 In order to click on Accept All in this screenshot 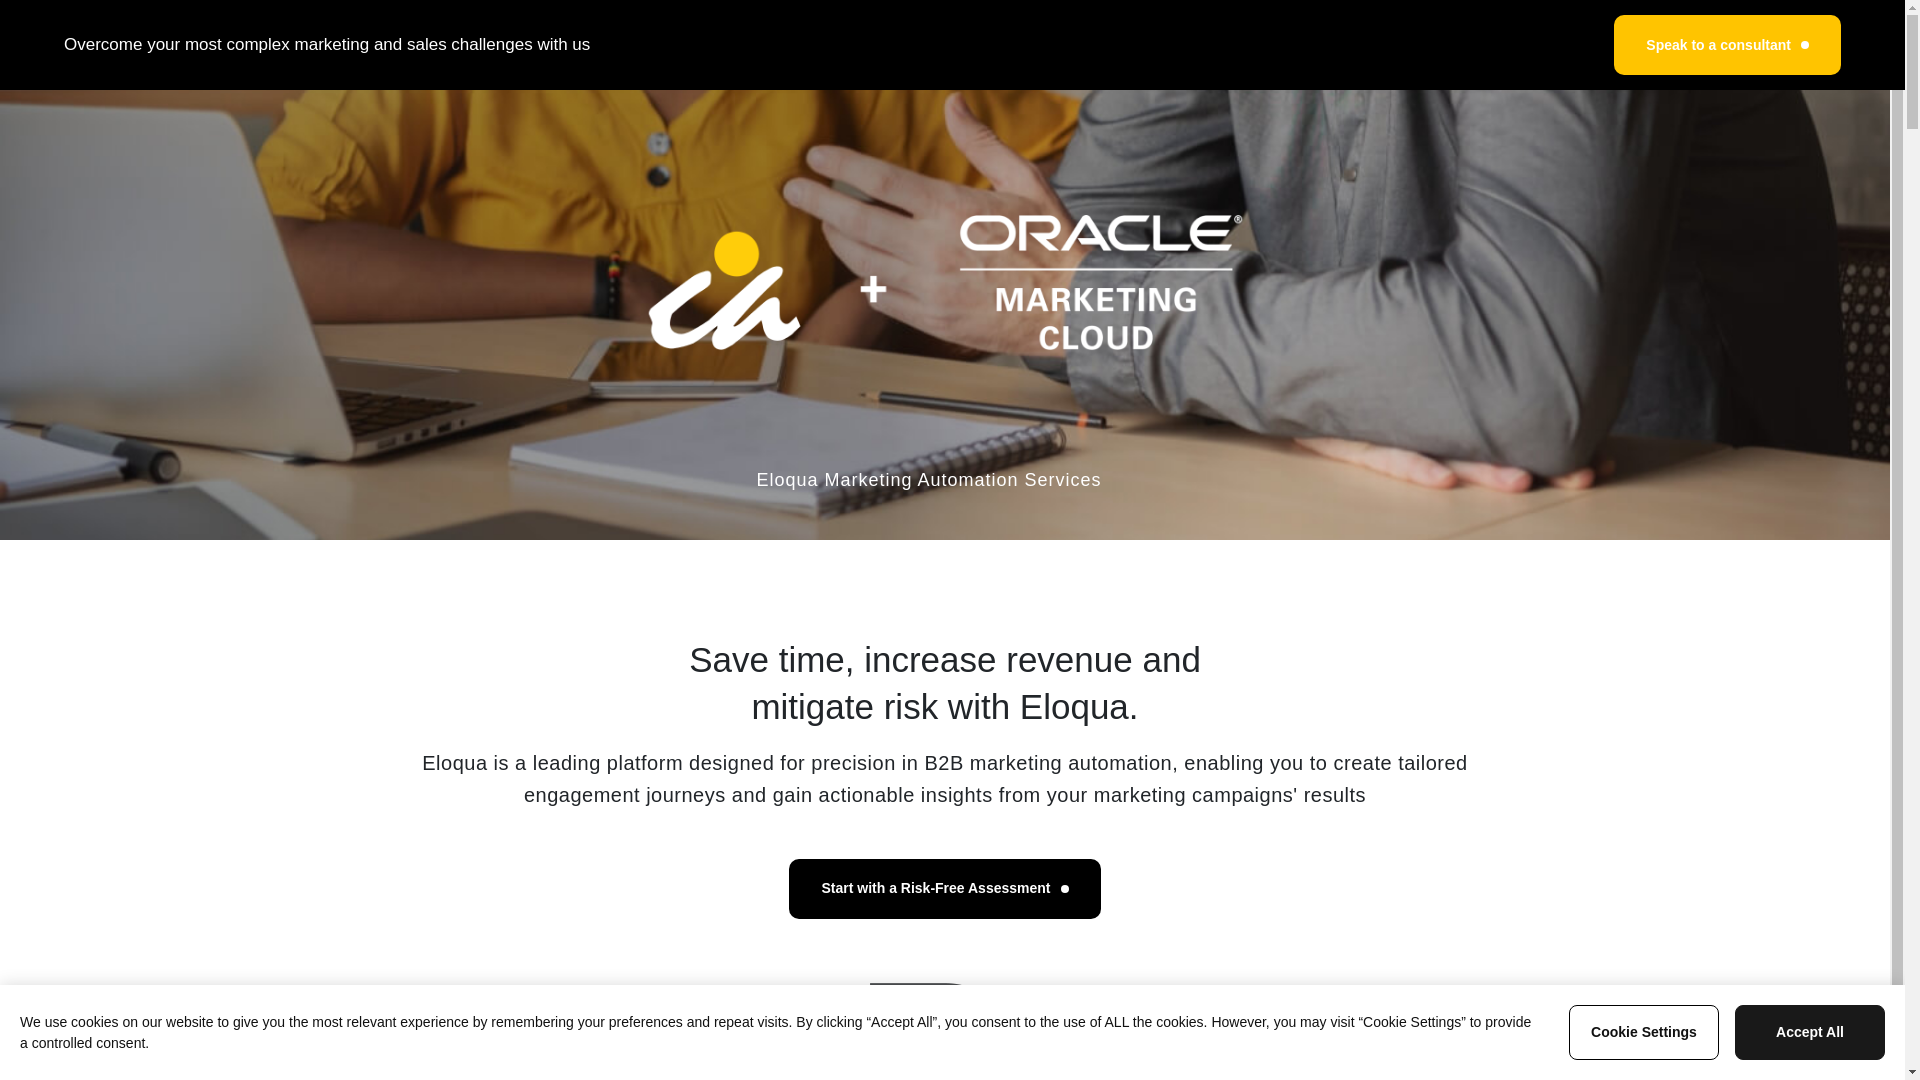, I will do `click(1810, 1032)`.